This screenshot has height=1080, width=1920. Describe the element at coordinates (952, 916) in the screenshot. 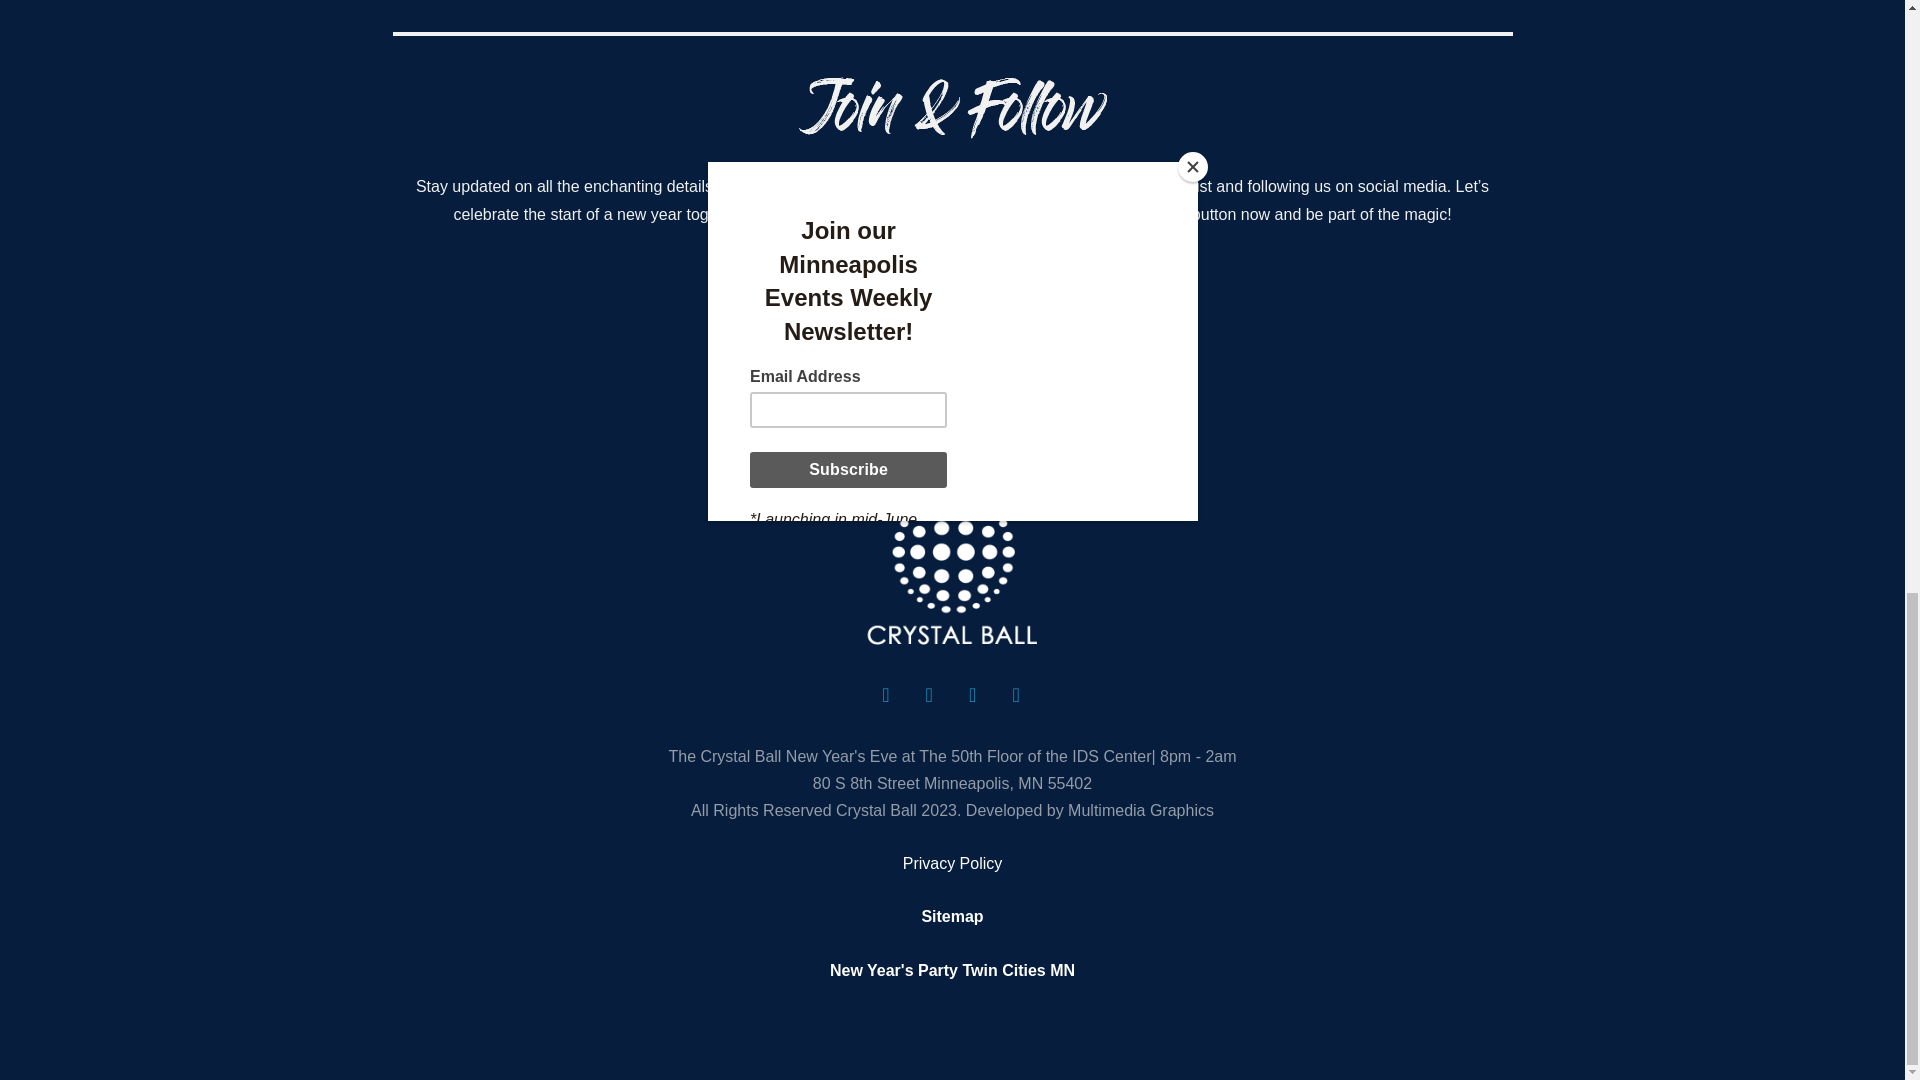

I see `Sitemap` at that location.